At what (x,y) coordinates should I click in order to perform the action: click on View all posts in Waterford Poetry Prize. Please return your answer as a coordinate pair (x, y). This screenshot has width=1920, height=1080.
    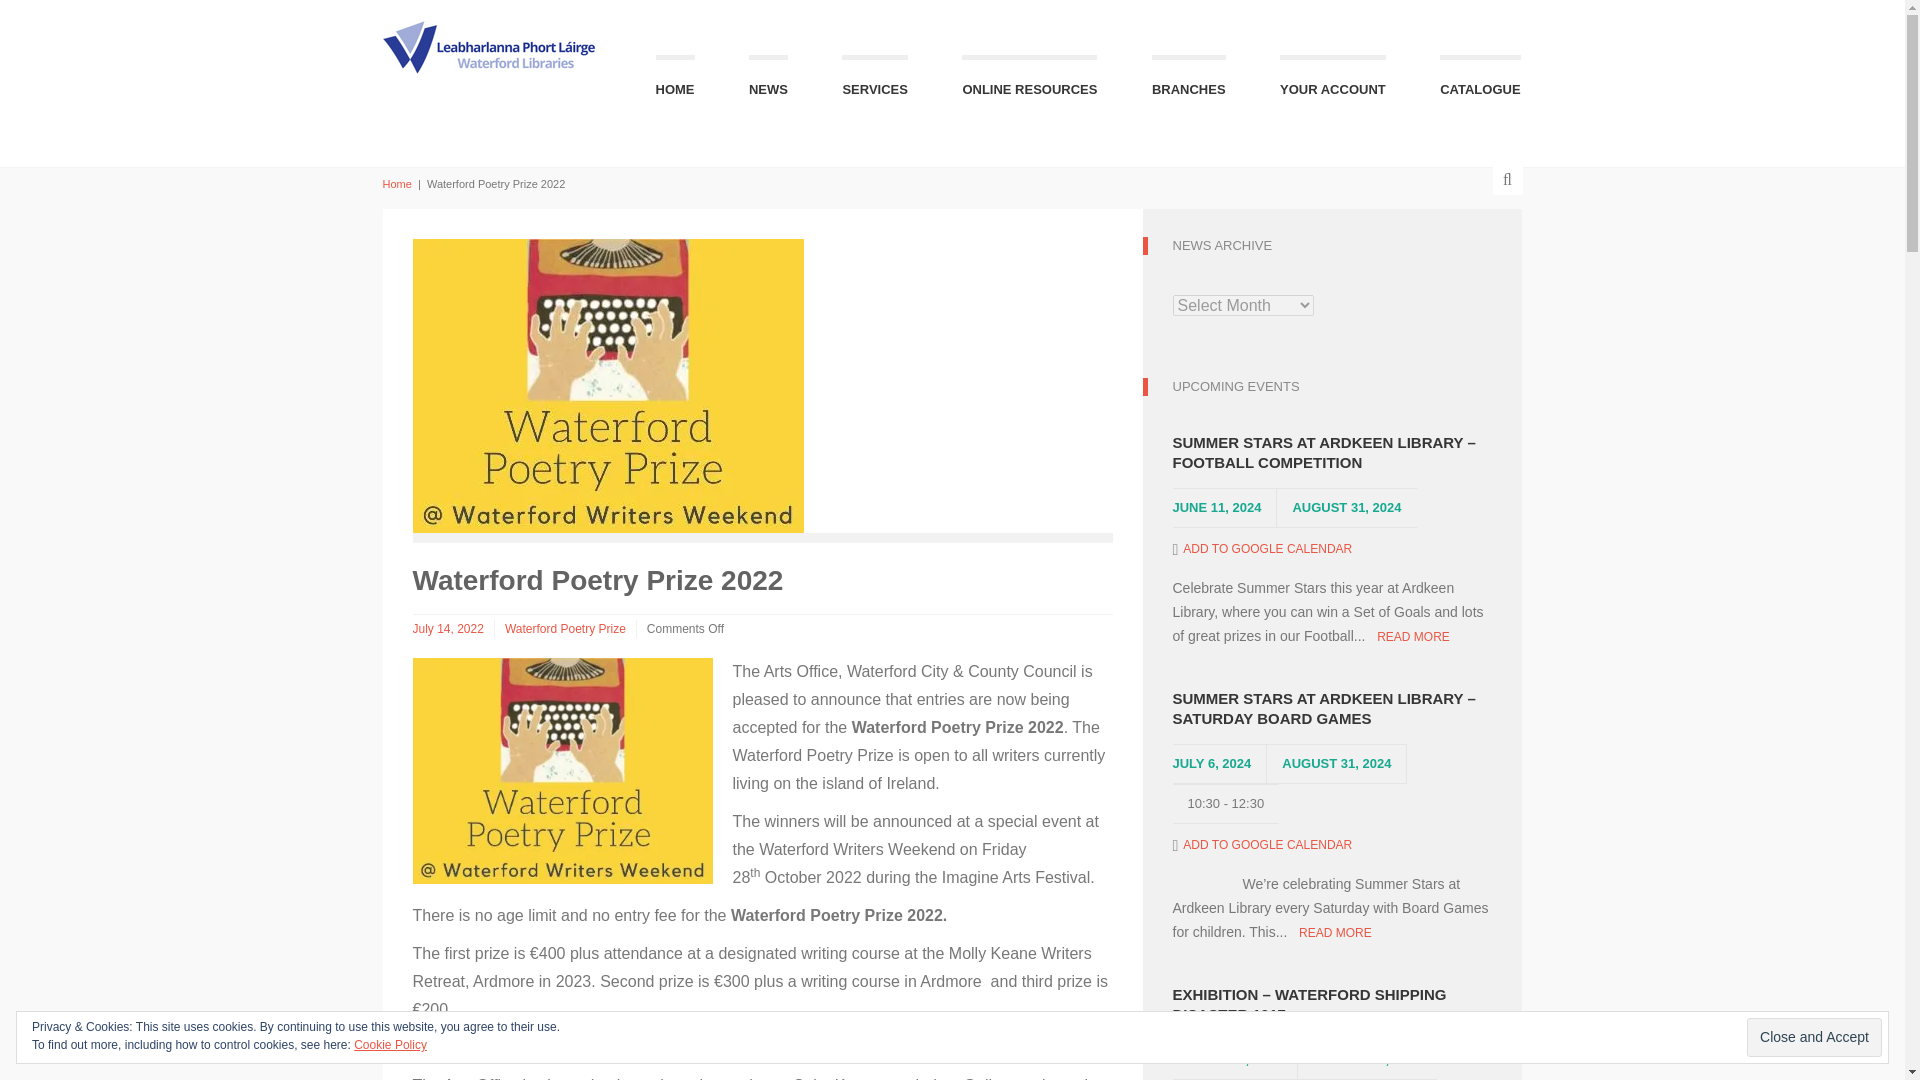
    Looking at the image, I should click on (564, 629).